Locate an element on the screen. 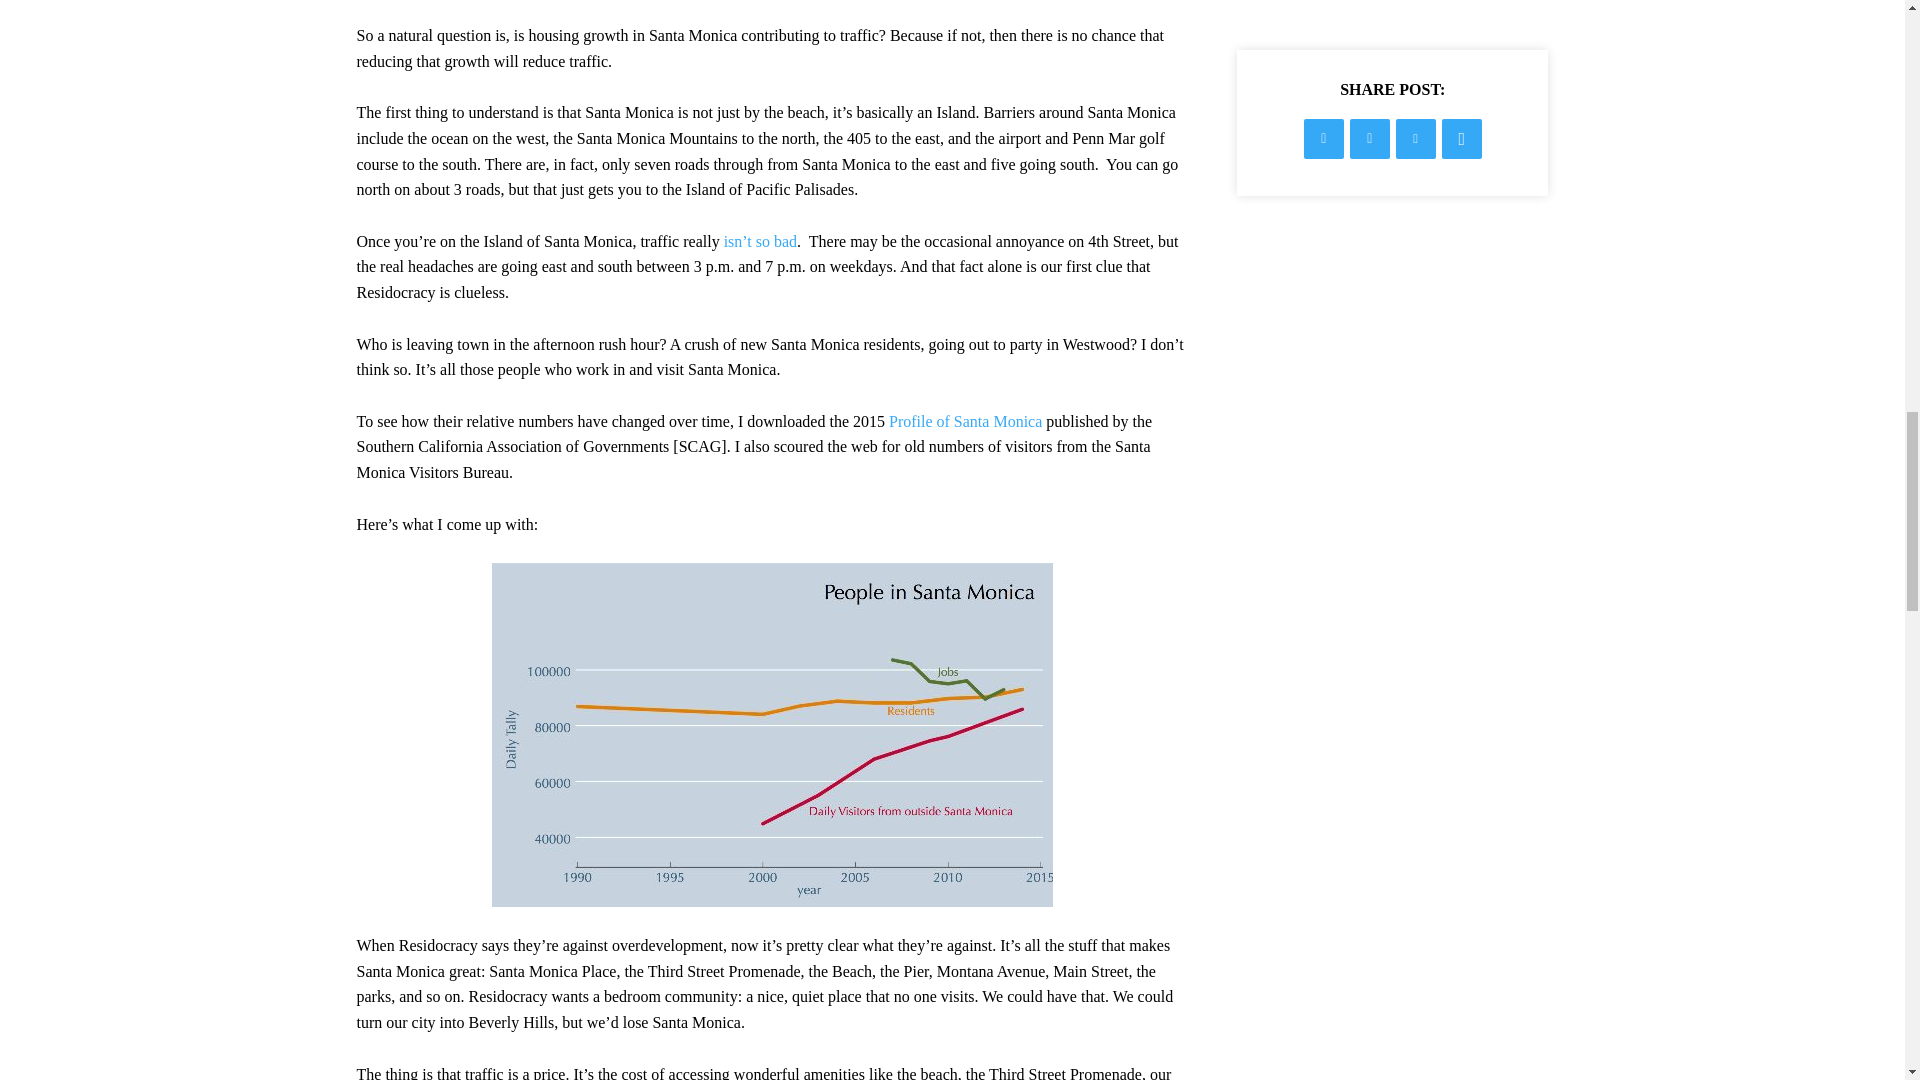 The width and height of the screenshot is (1920, 1080). WhatsApp is located at coordinates (1462, 138).